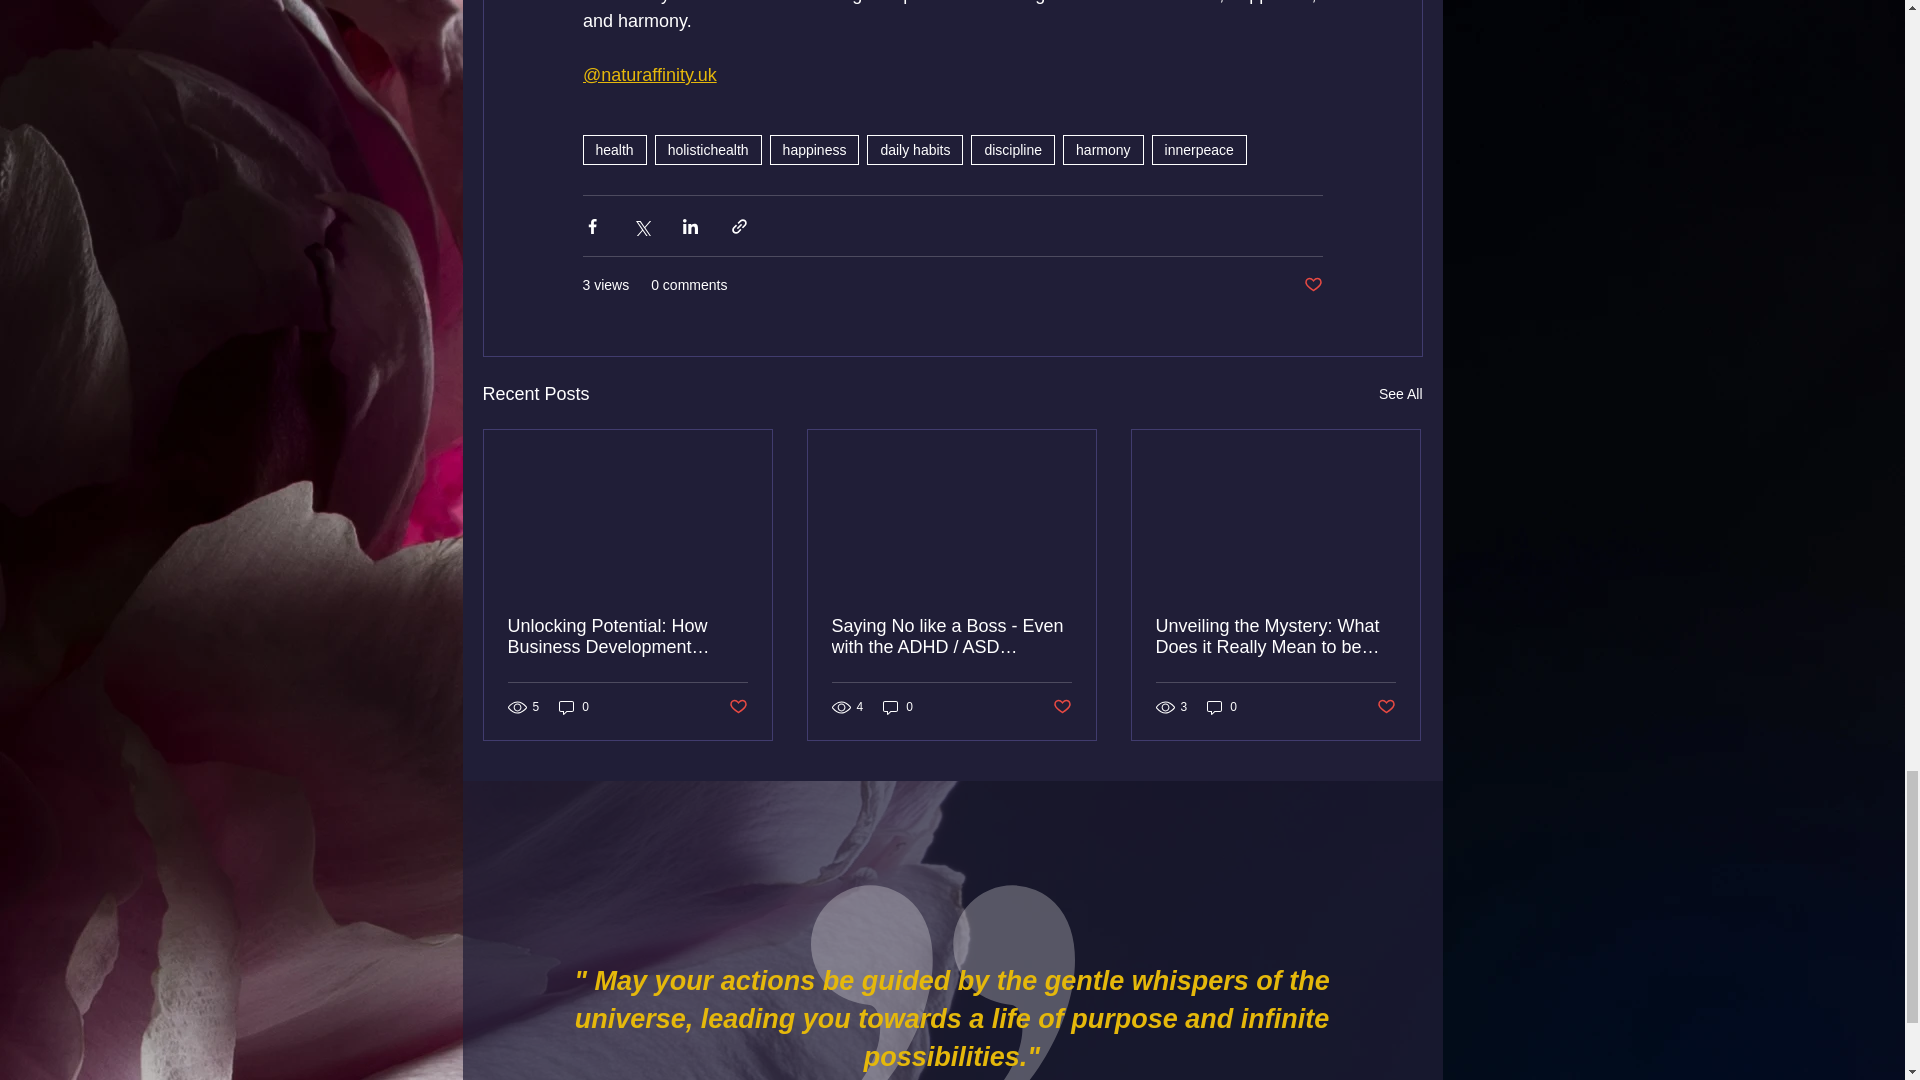 This screenshot has height=1080, width=1920. Describe the element at coordinates (708, 150) in the screenshot. I see `holistichealth` at that location.